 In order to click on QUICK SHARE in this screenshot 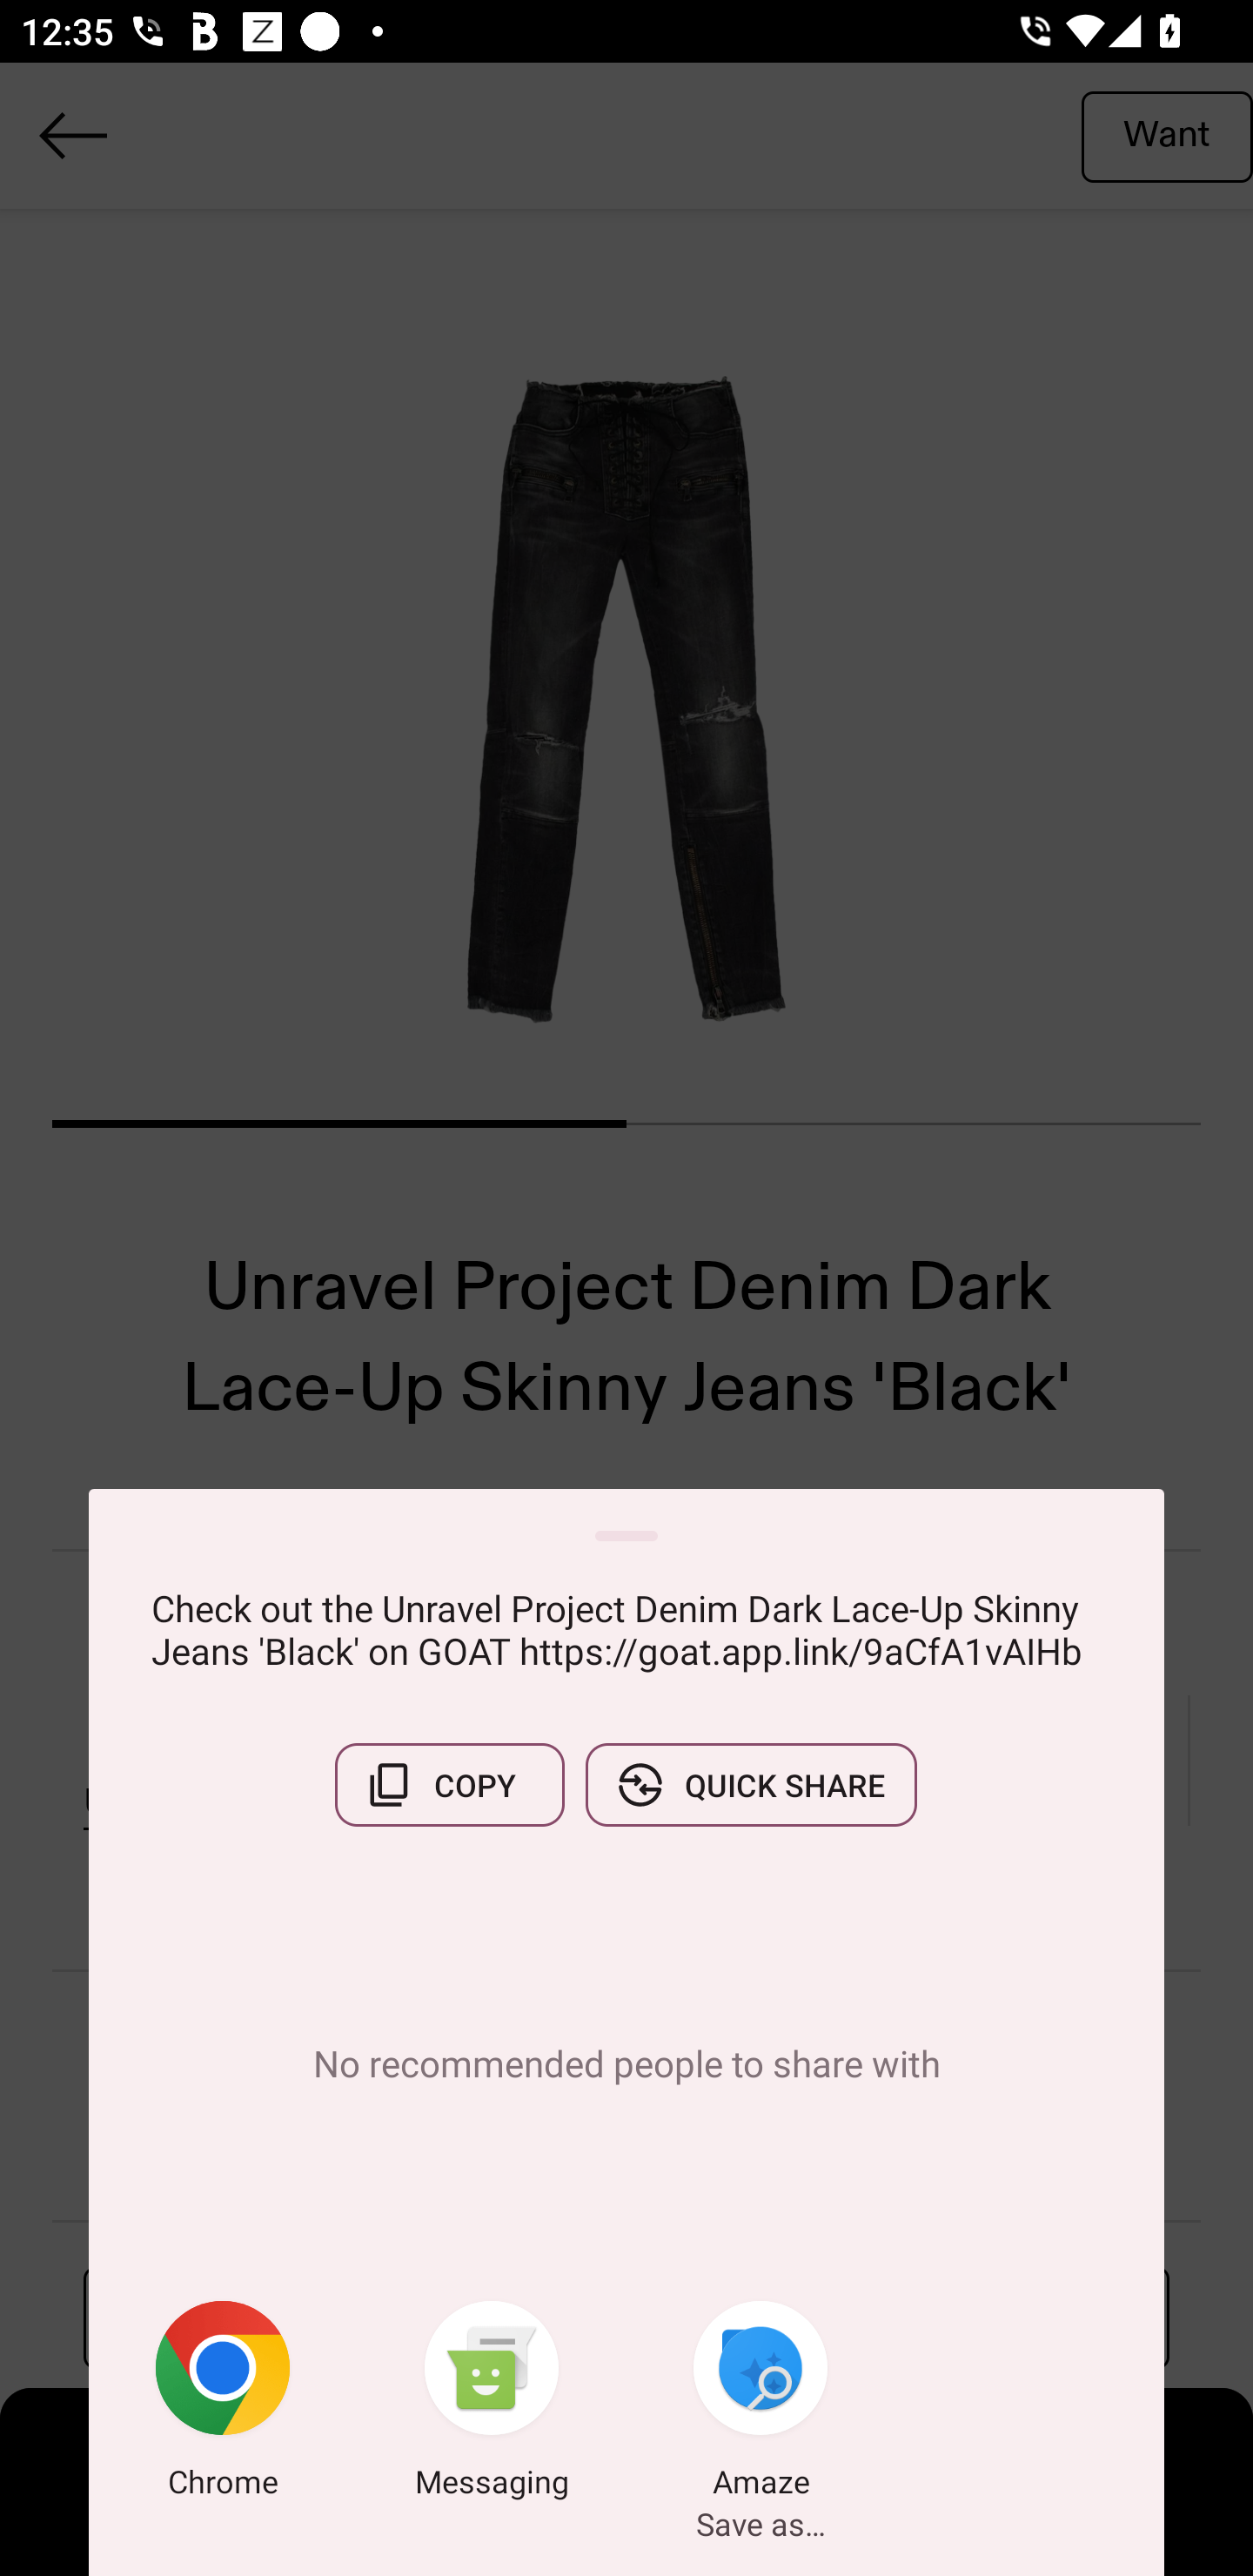, I will do `click(751, 1785)`.